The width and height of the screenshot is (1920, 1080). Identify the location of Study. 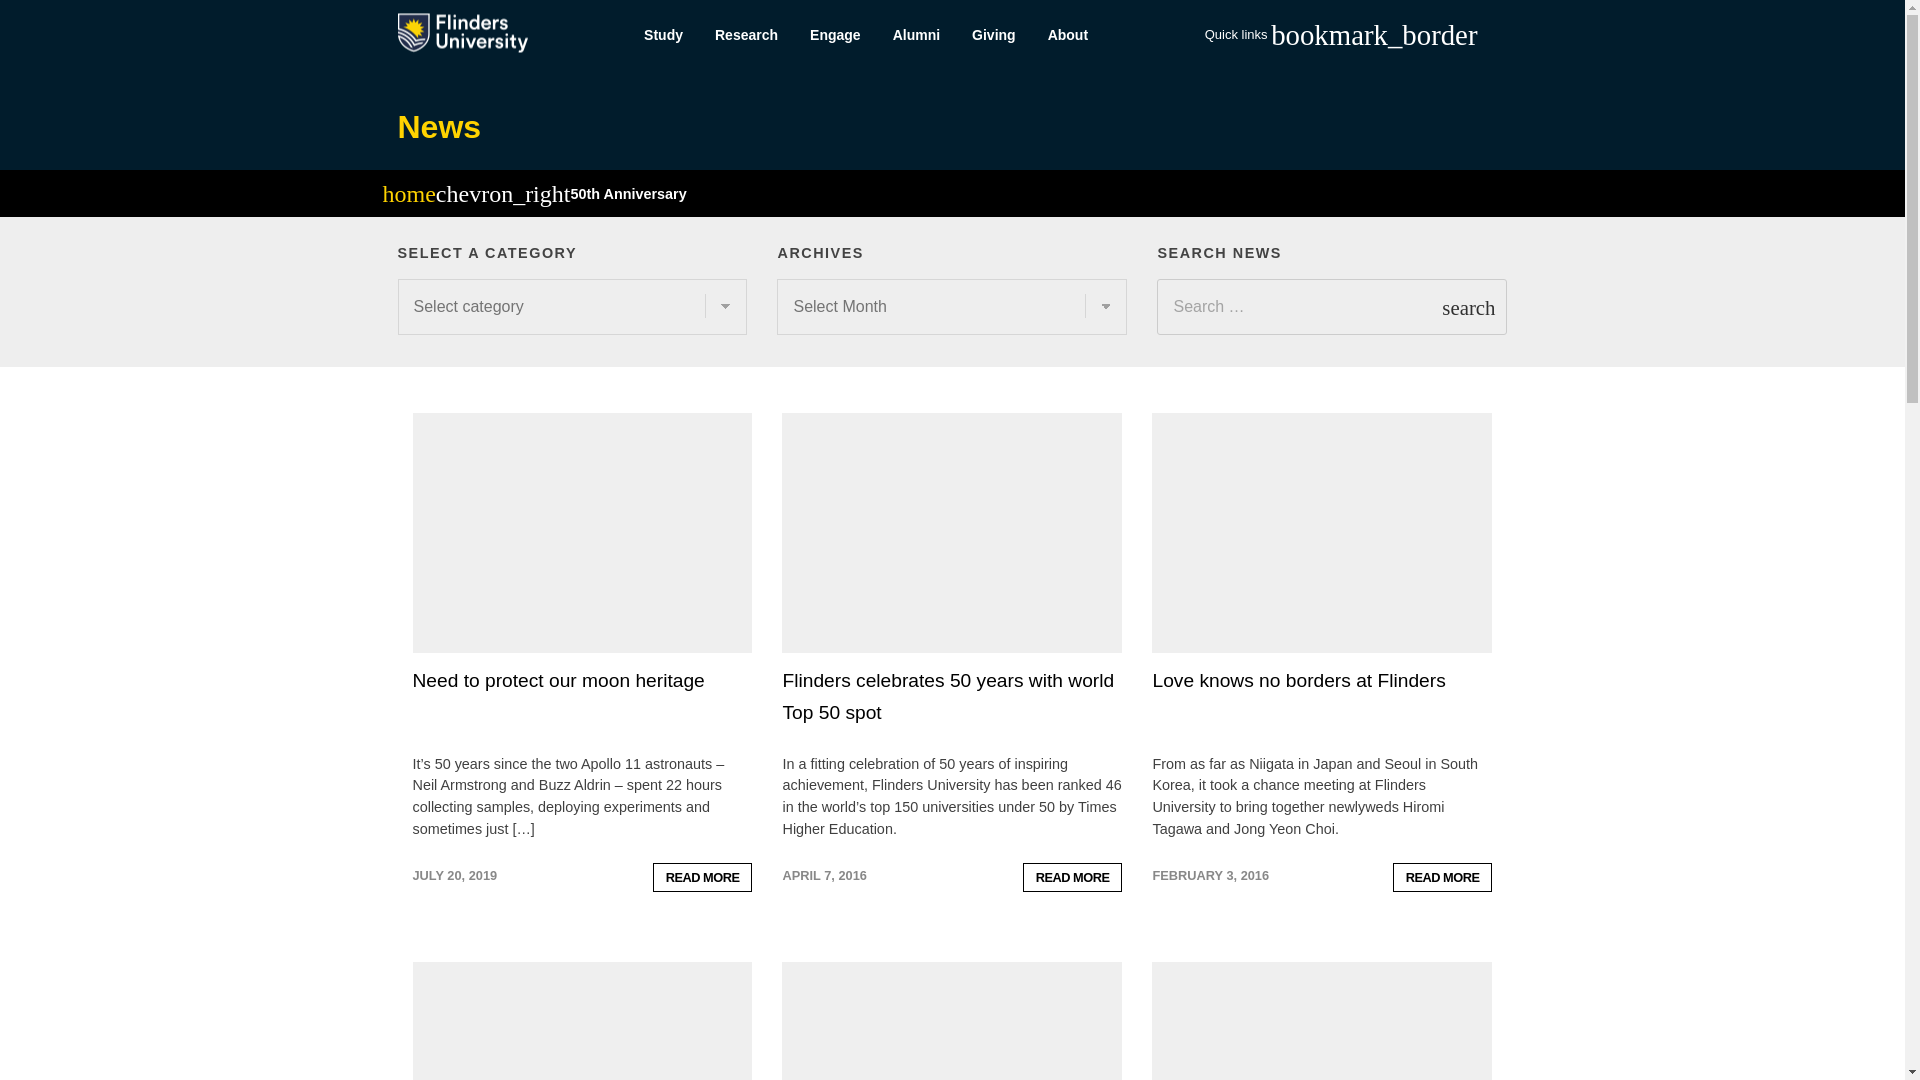
(662, 35).